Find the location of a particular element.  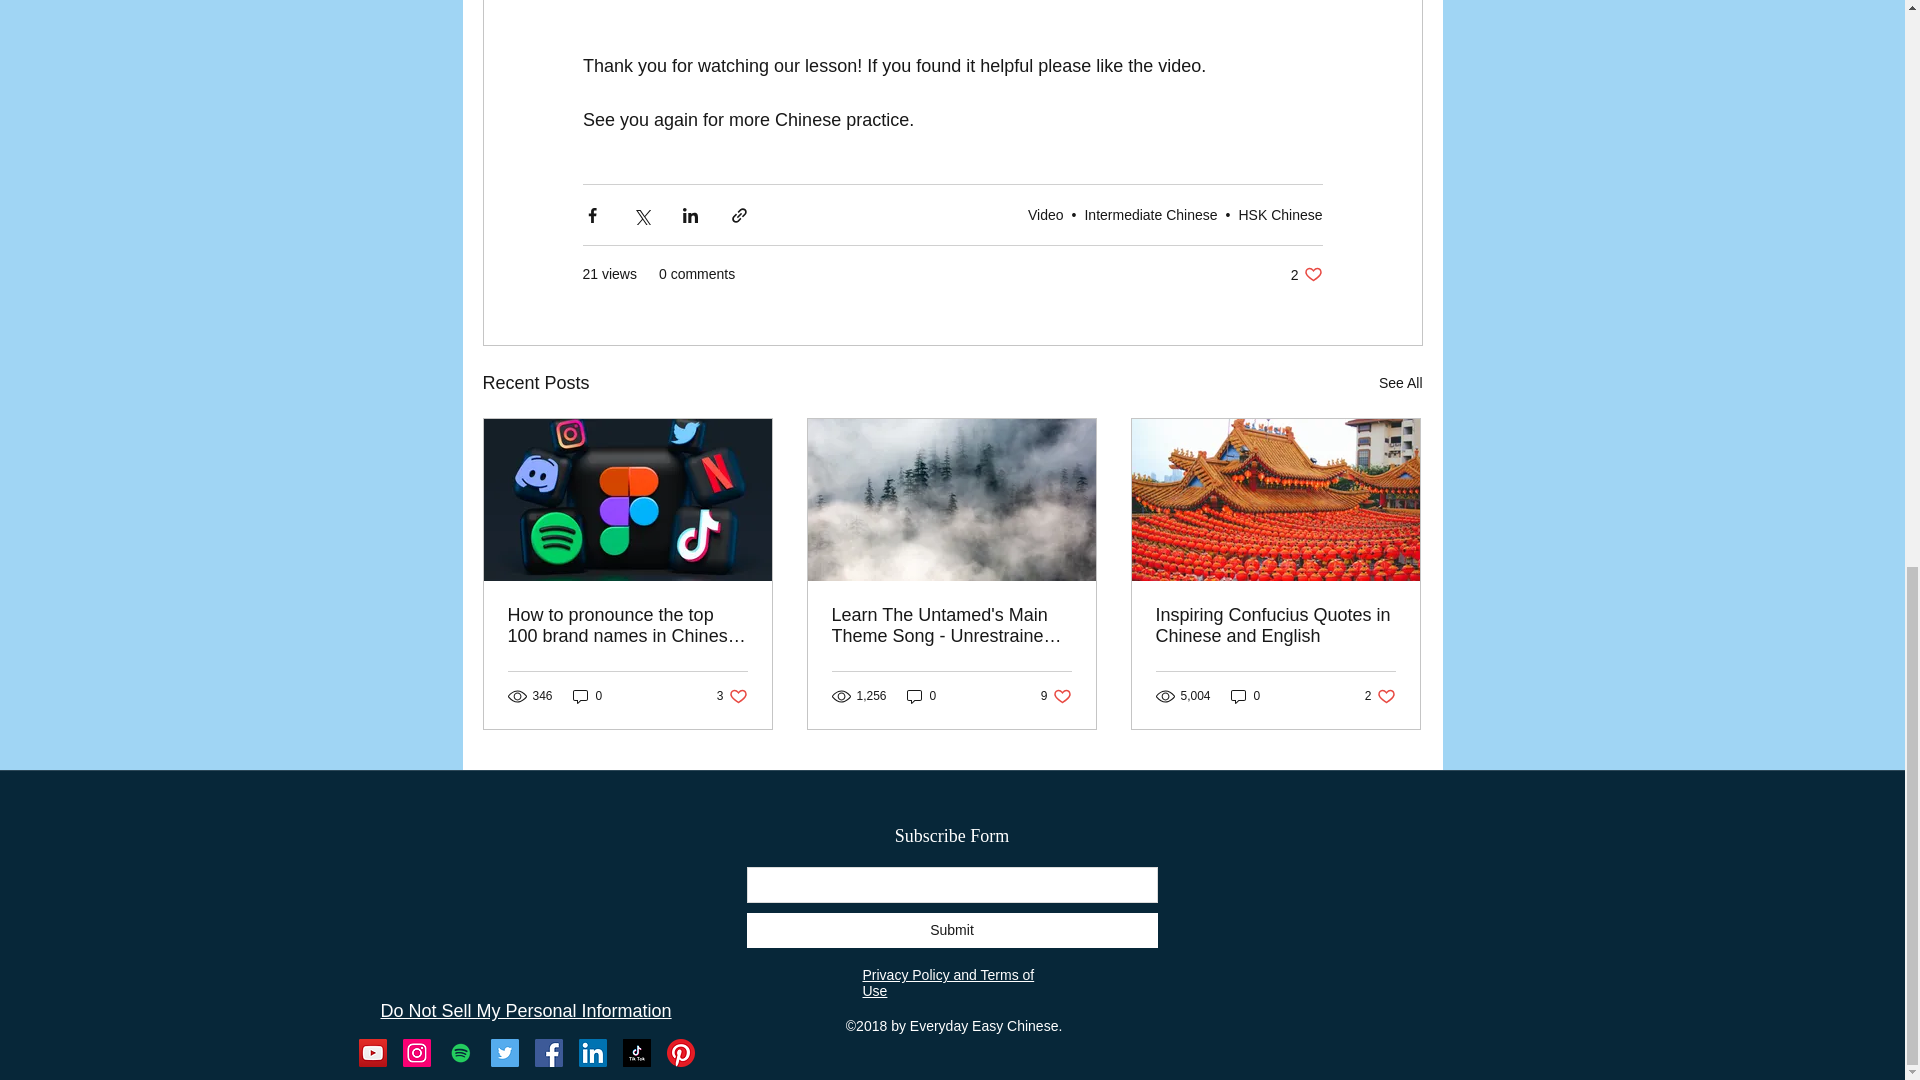

See All is located at coordinates (1400, 384).